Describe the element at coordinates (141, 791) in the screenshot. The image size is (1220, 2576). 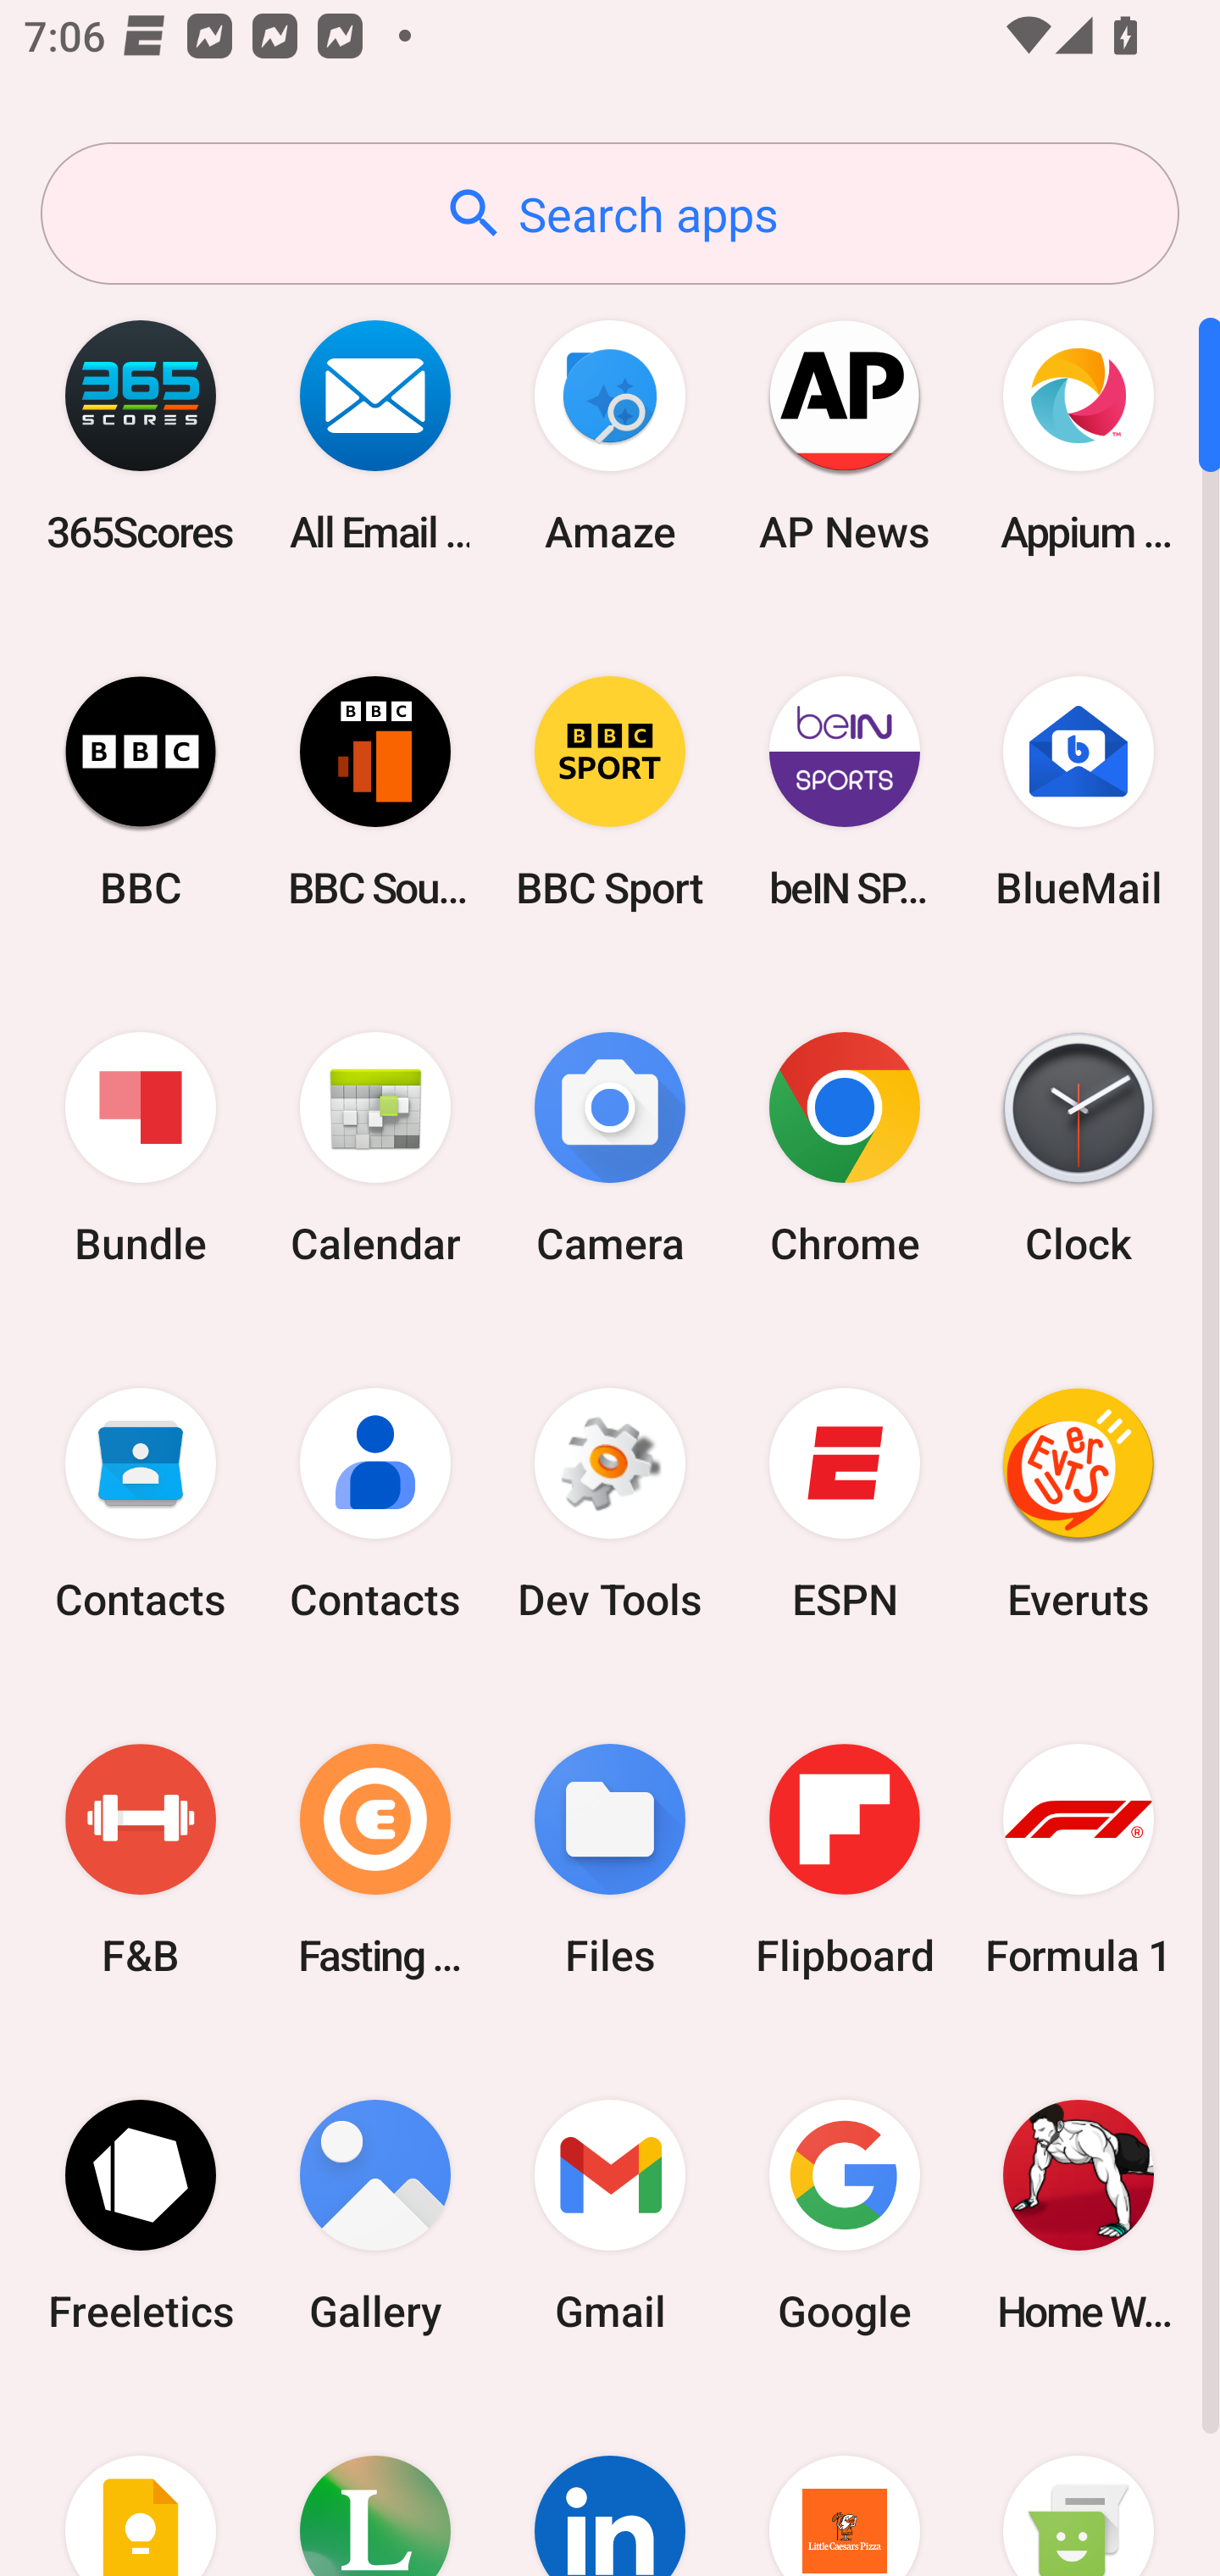
I see `BBC` at that location.